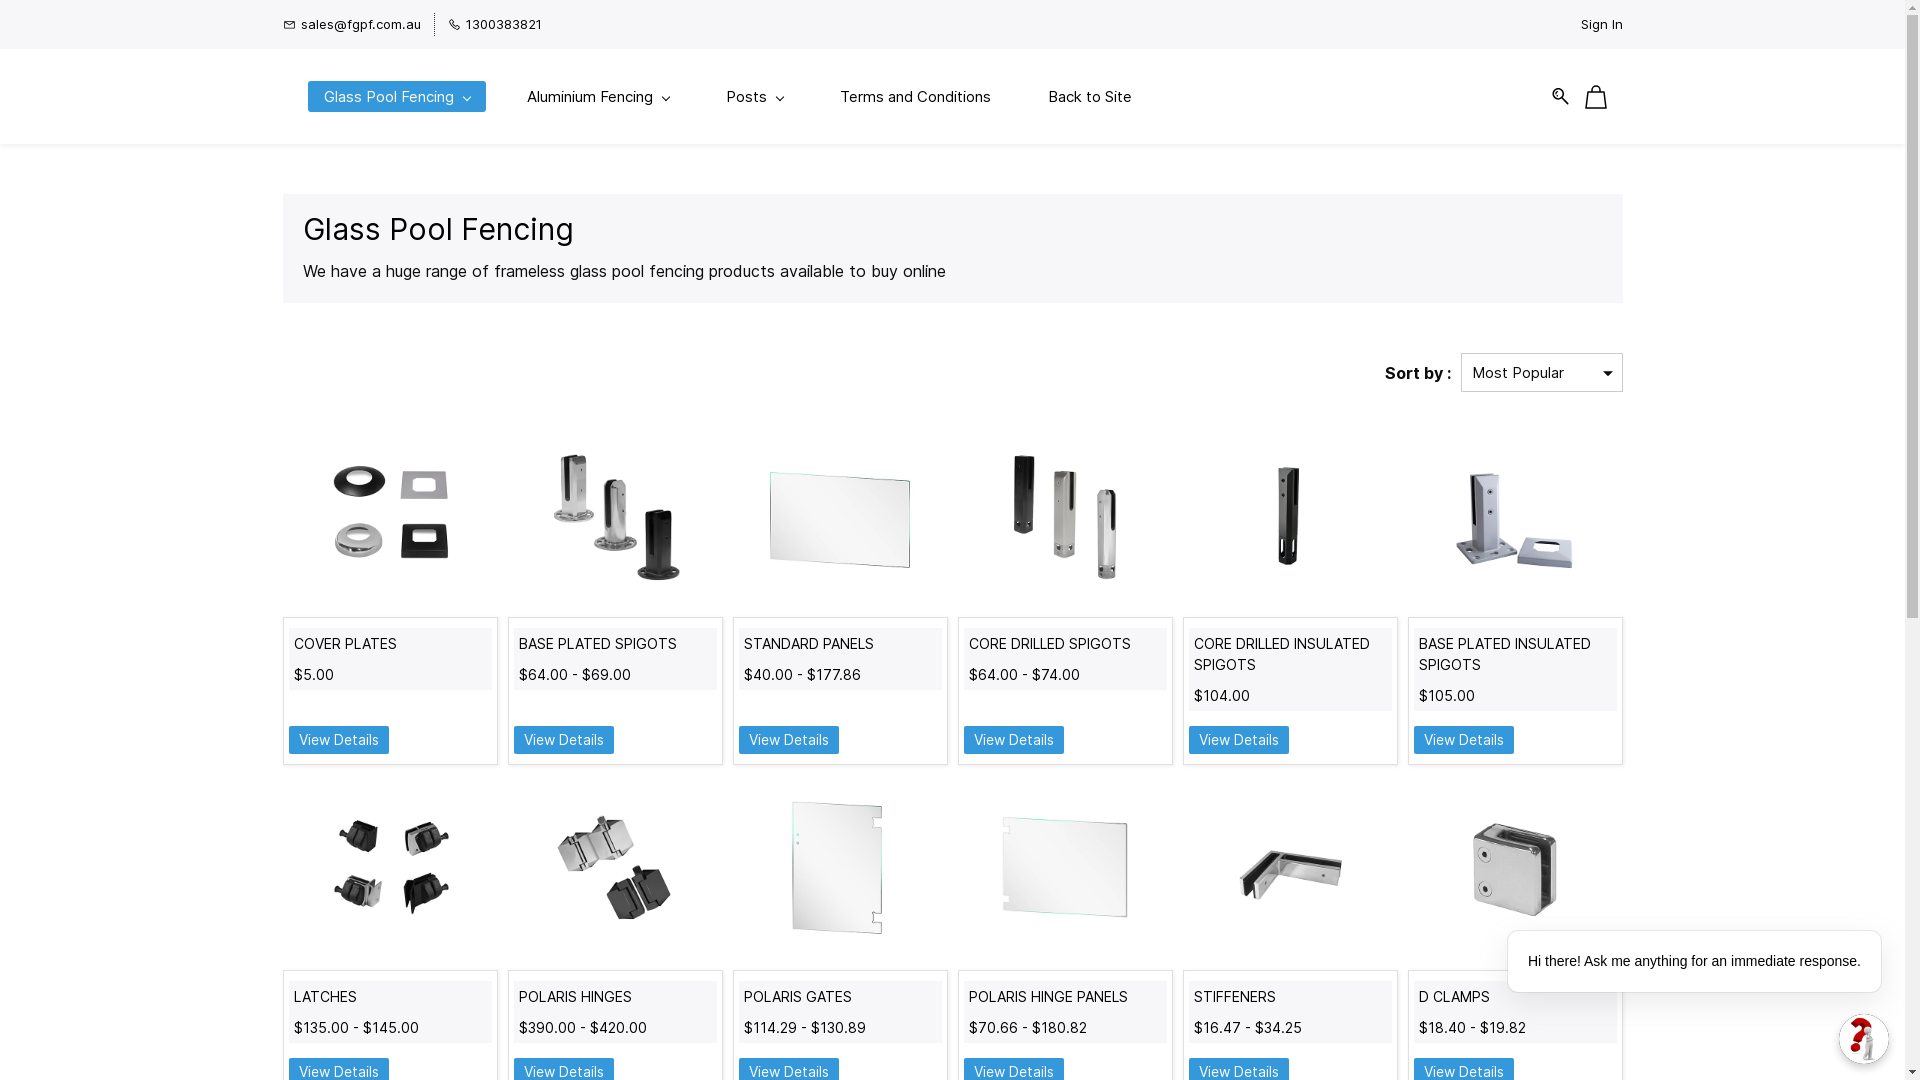 Image resolution: width=1920 pixels, height=1080 pixels. I want to click on CORE DRILLED INSULATED SPIGOTS, so click(1290, 654).